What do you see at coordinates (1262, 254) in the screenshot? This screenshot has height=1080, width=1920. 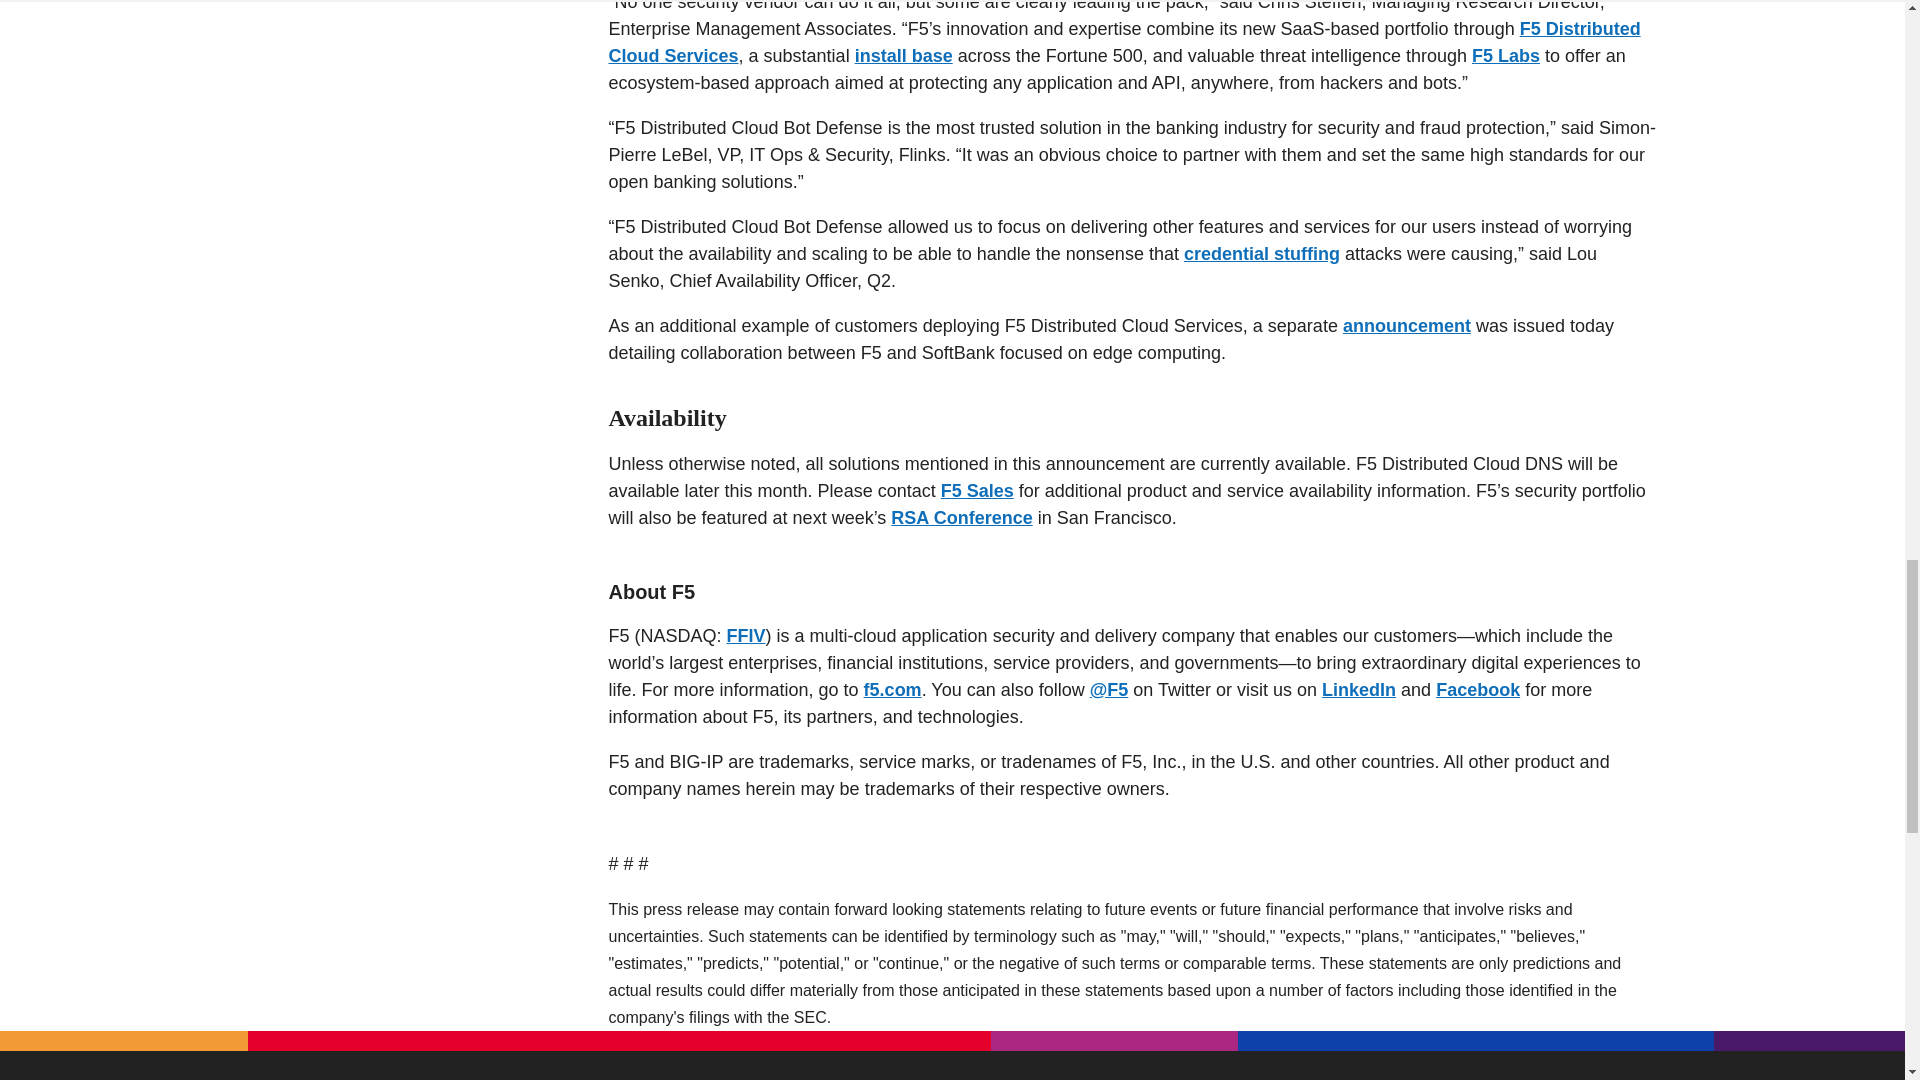 I see `credential stuffing` at bounding box center [1262, 254].